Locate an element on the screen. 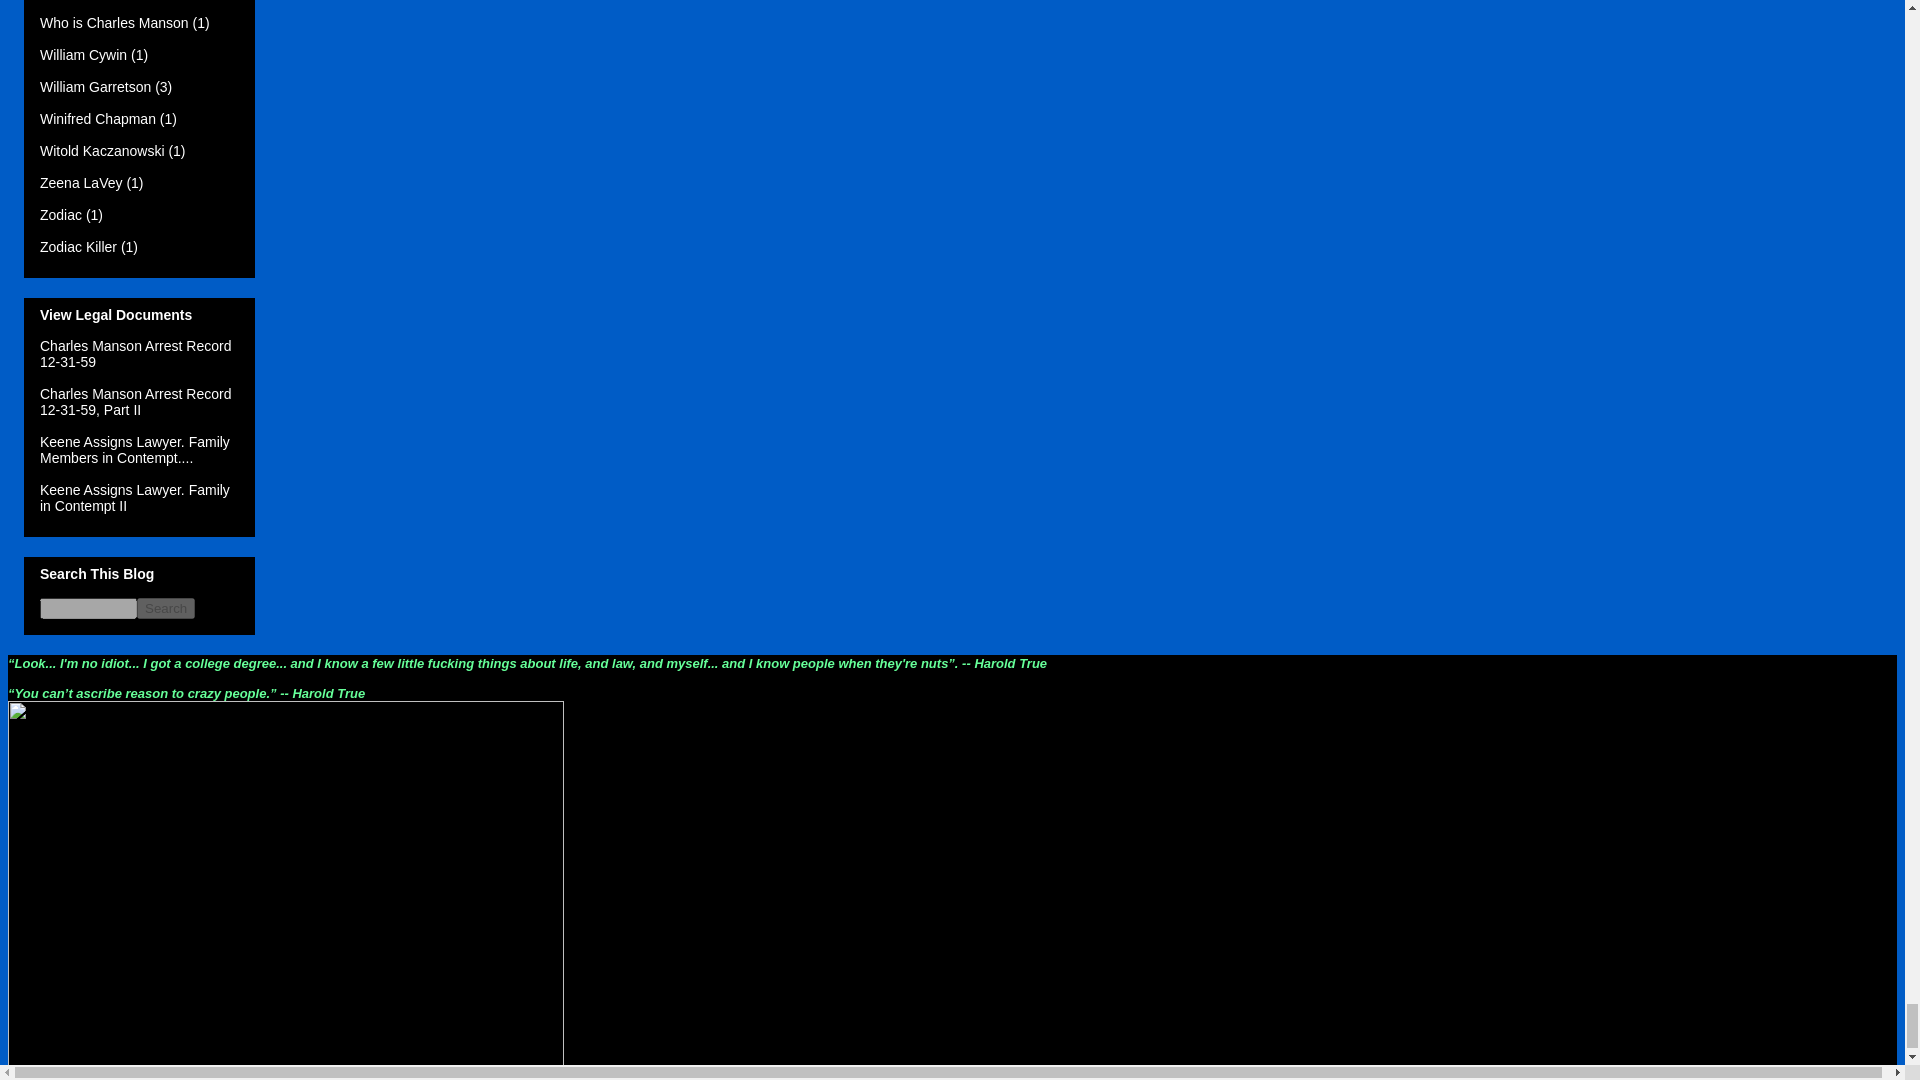 This screenshot has width=1920, height=1080. Search is located at coordinates (166, 608).